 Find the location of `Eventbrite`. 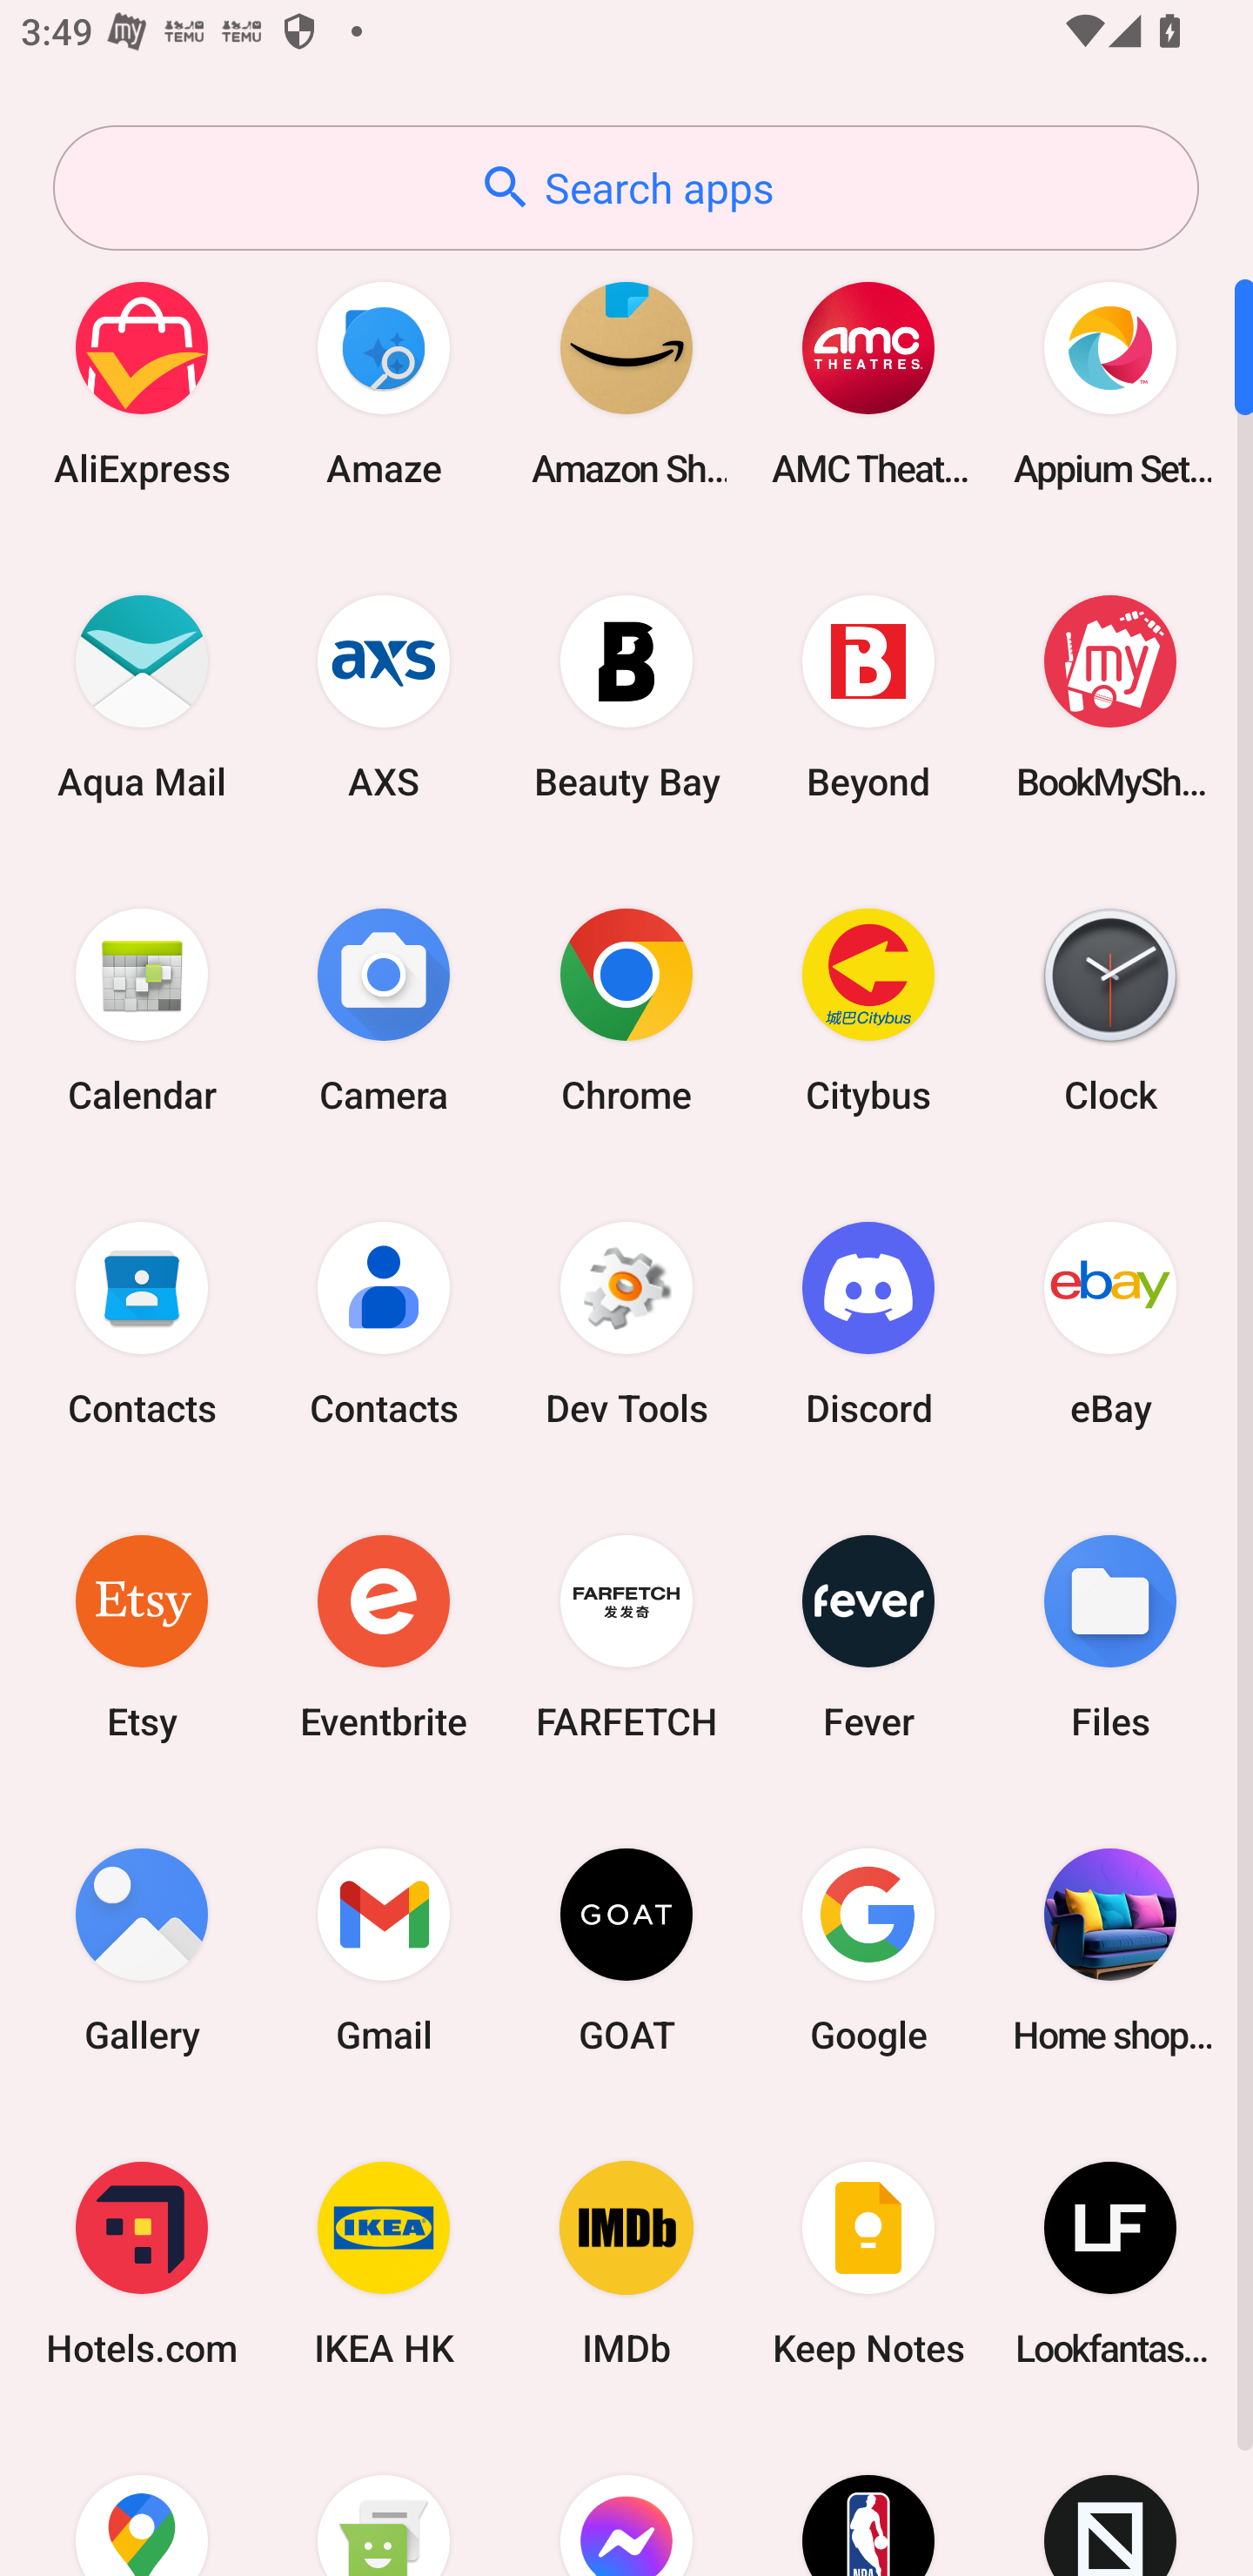

Eventbrite is located at coordinates (384, 1636).